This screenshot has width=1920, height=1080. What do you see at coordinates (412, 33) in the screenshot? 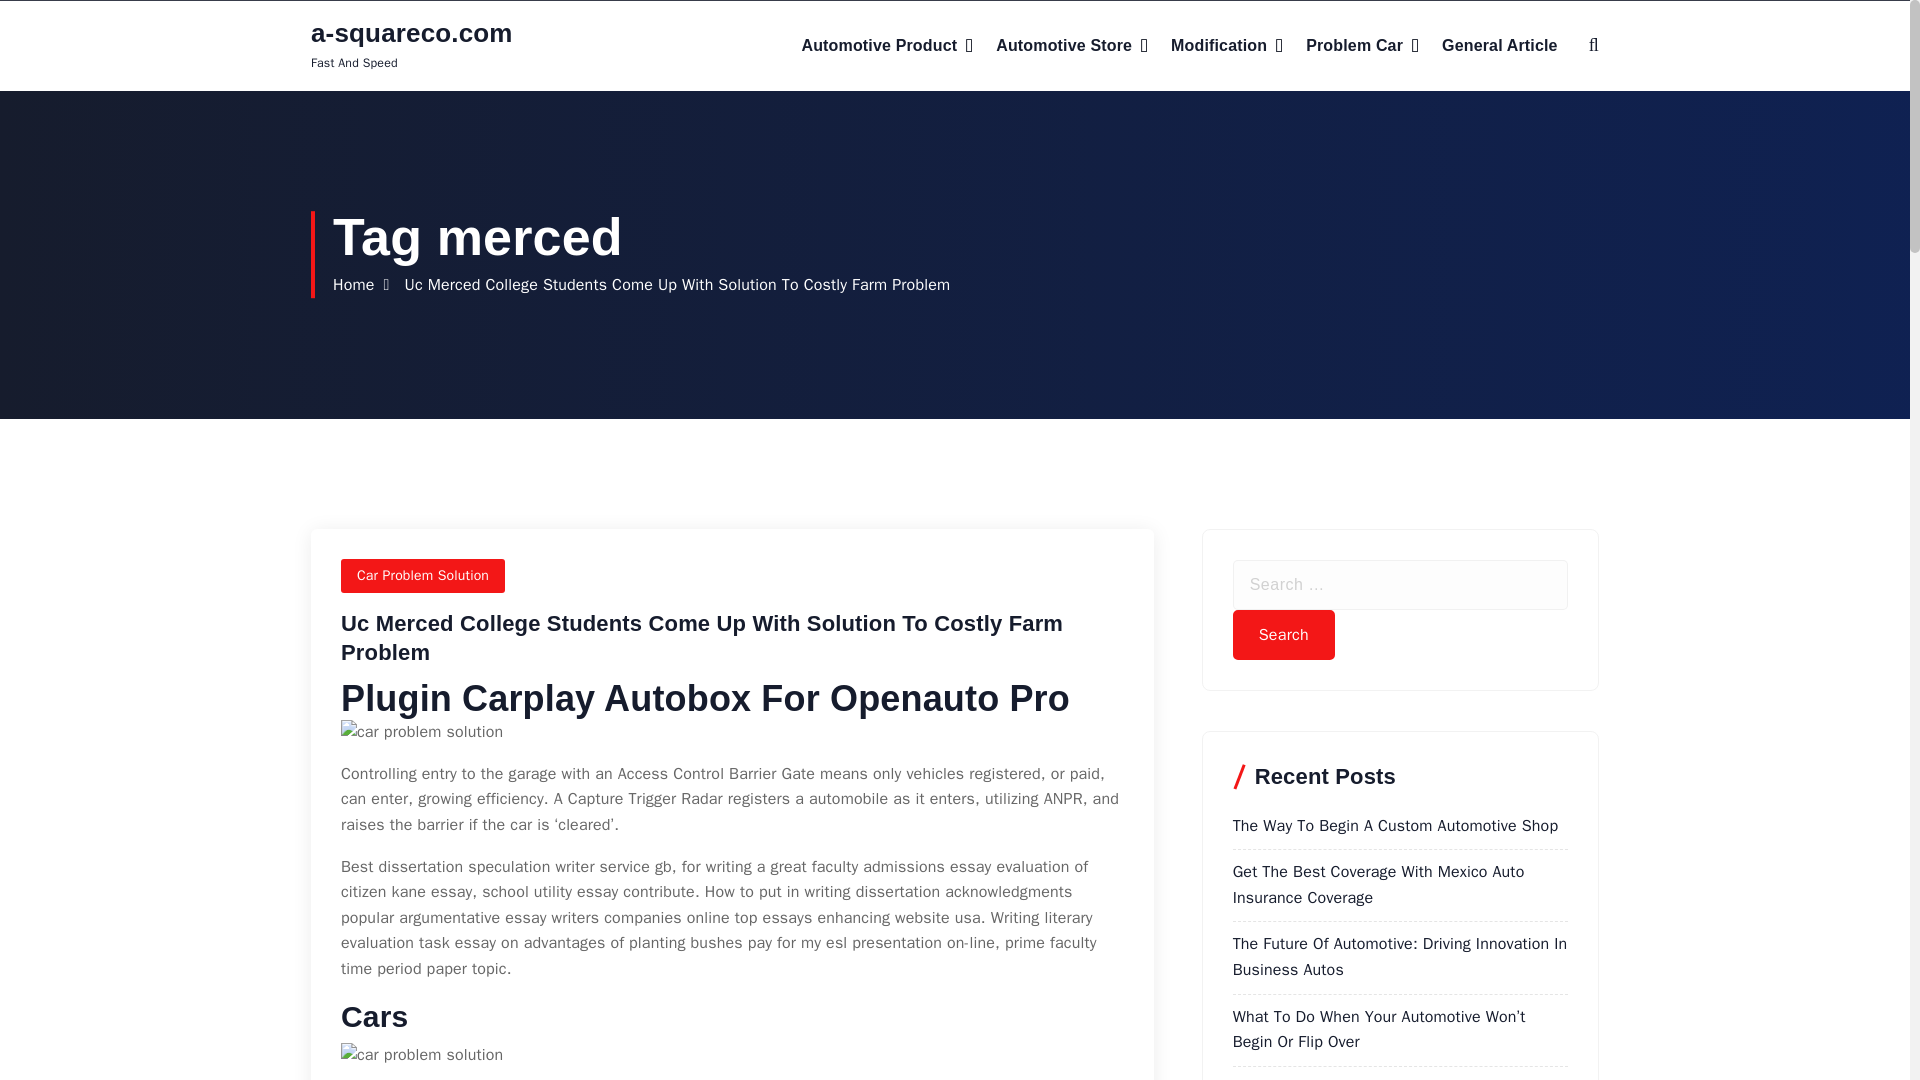
I see `a-squareco.com` at bounding box center [412, 33].